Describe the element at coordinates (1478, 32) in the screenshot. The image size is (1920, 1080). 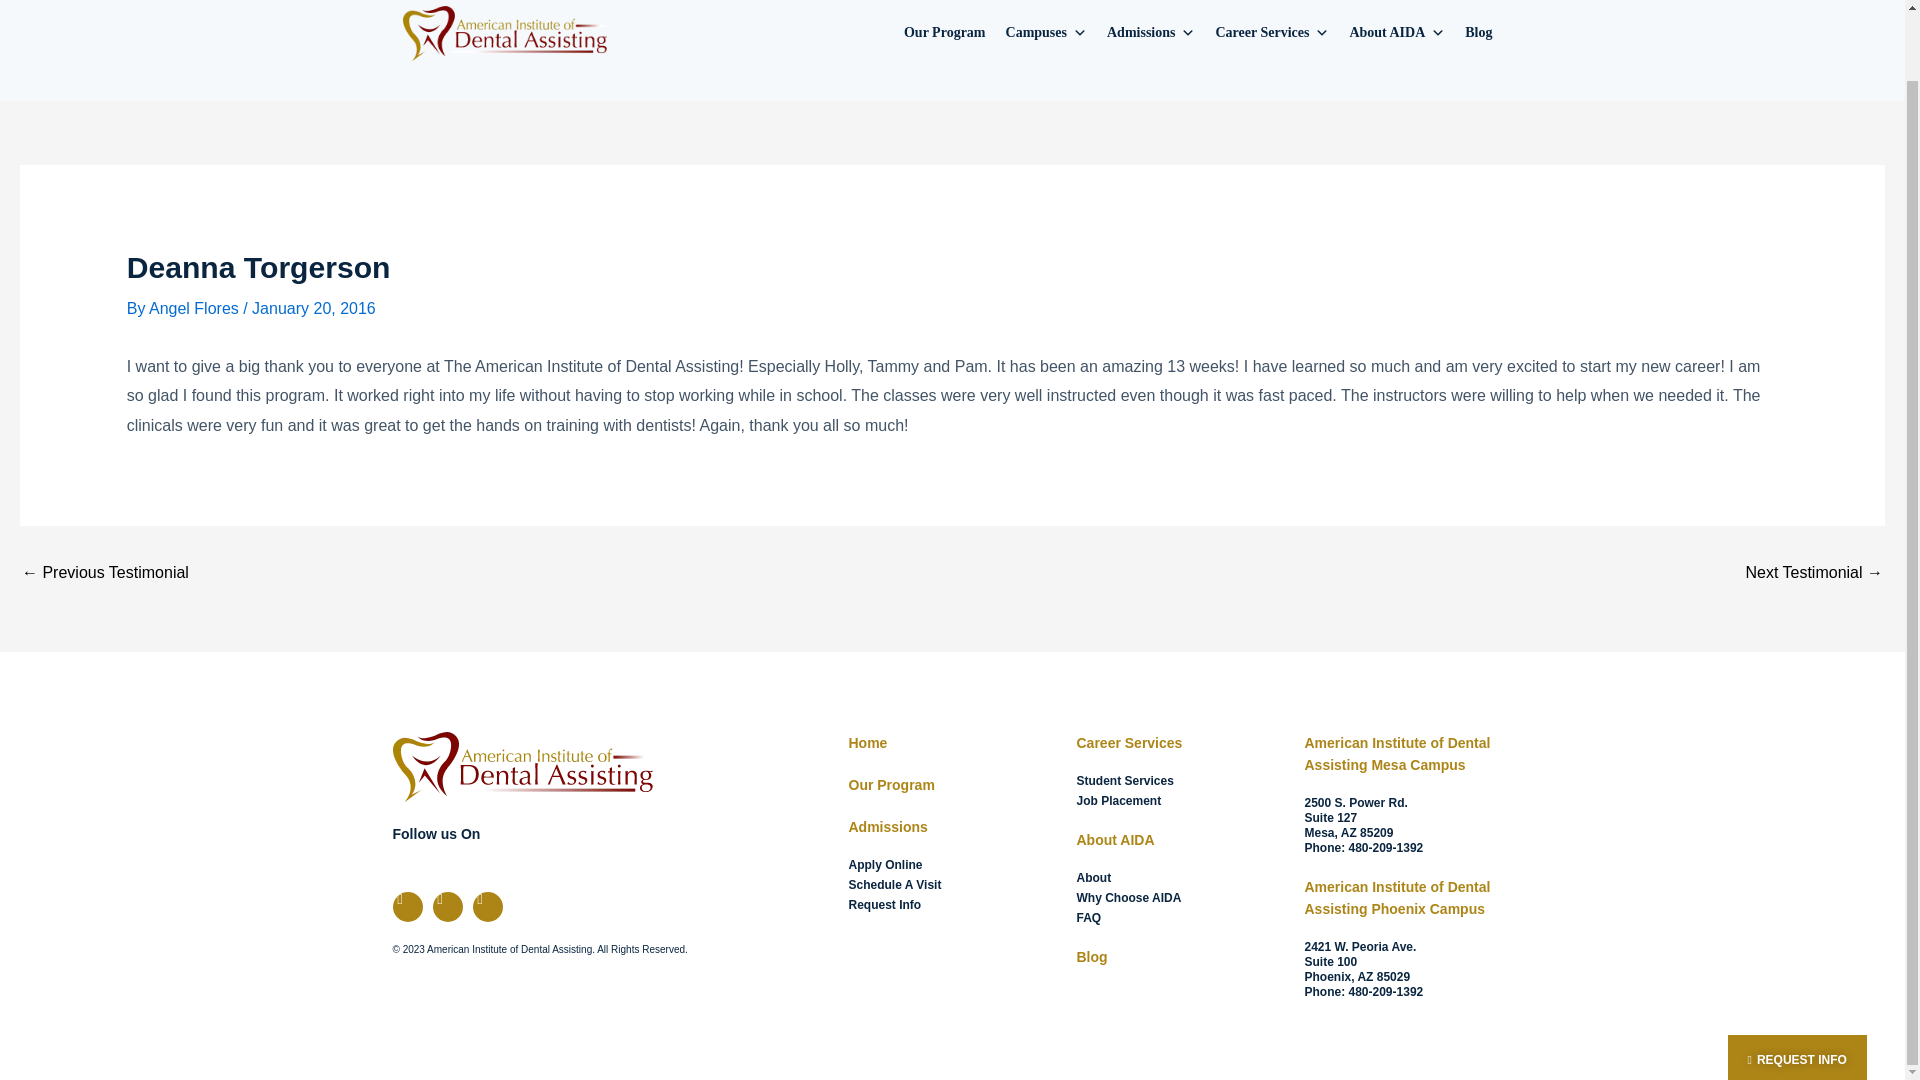
I see `Blog` at that location.